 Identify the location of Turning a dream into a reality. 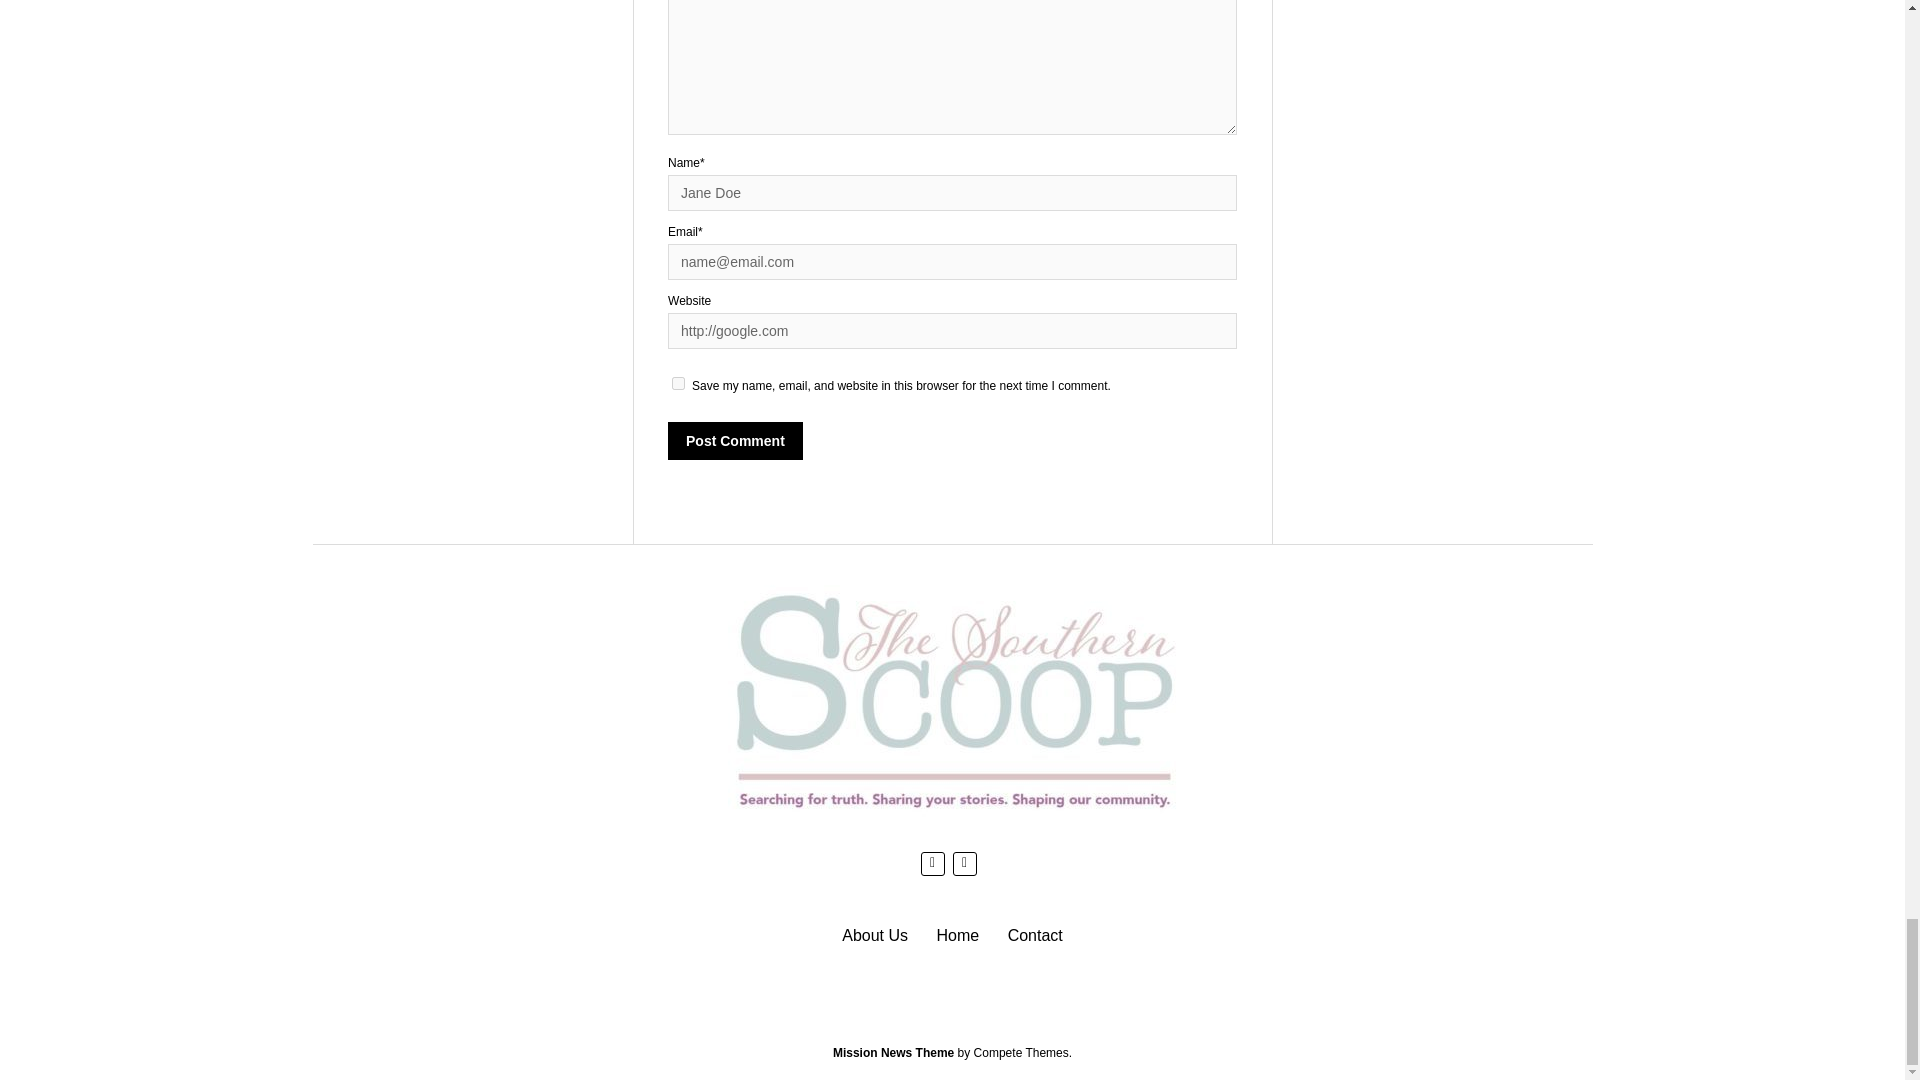
(875, 934).